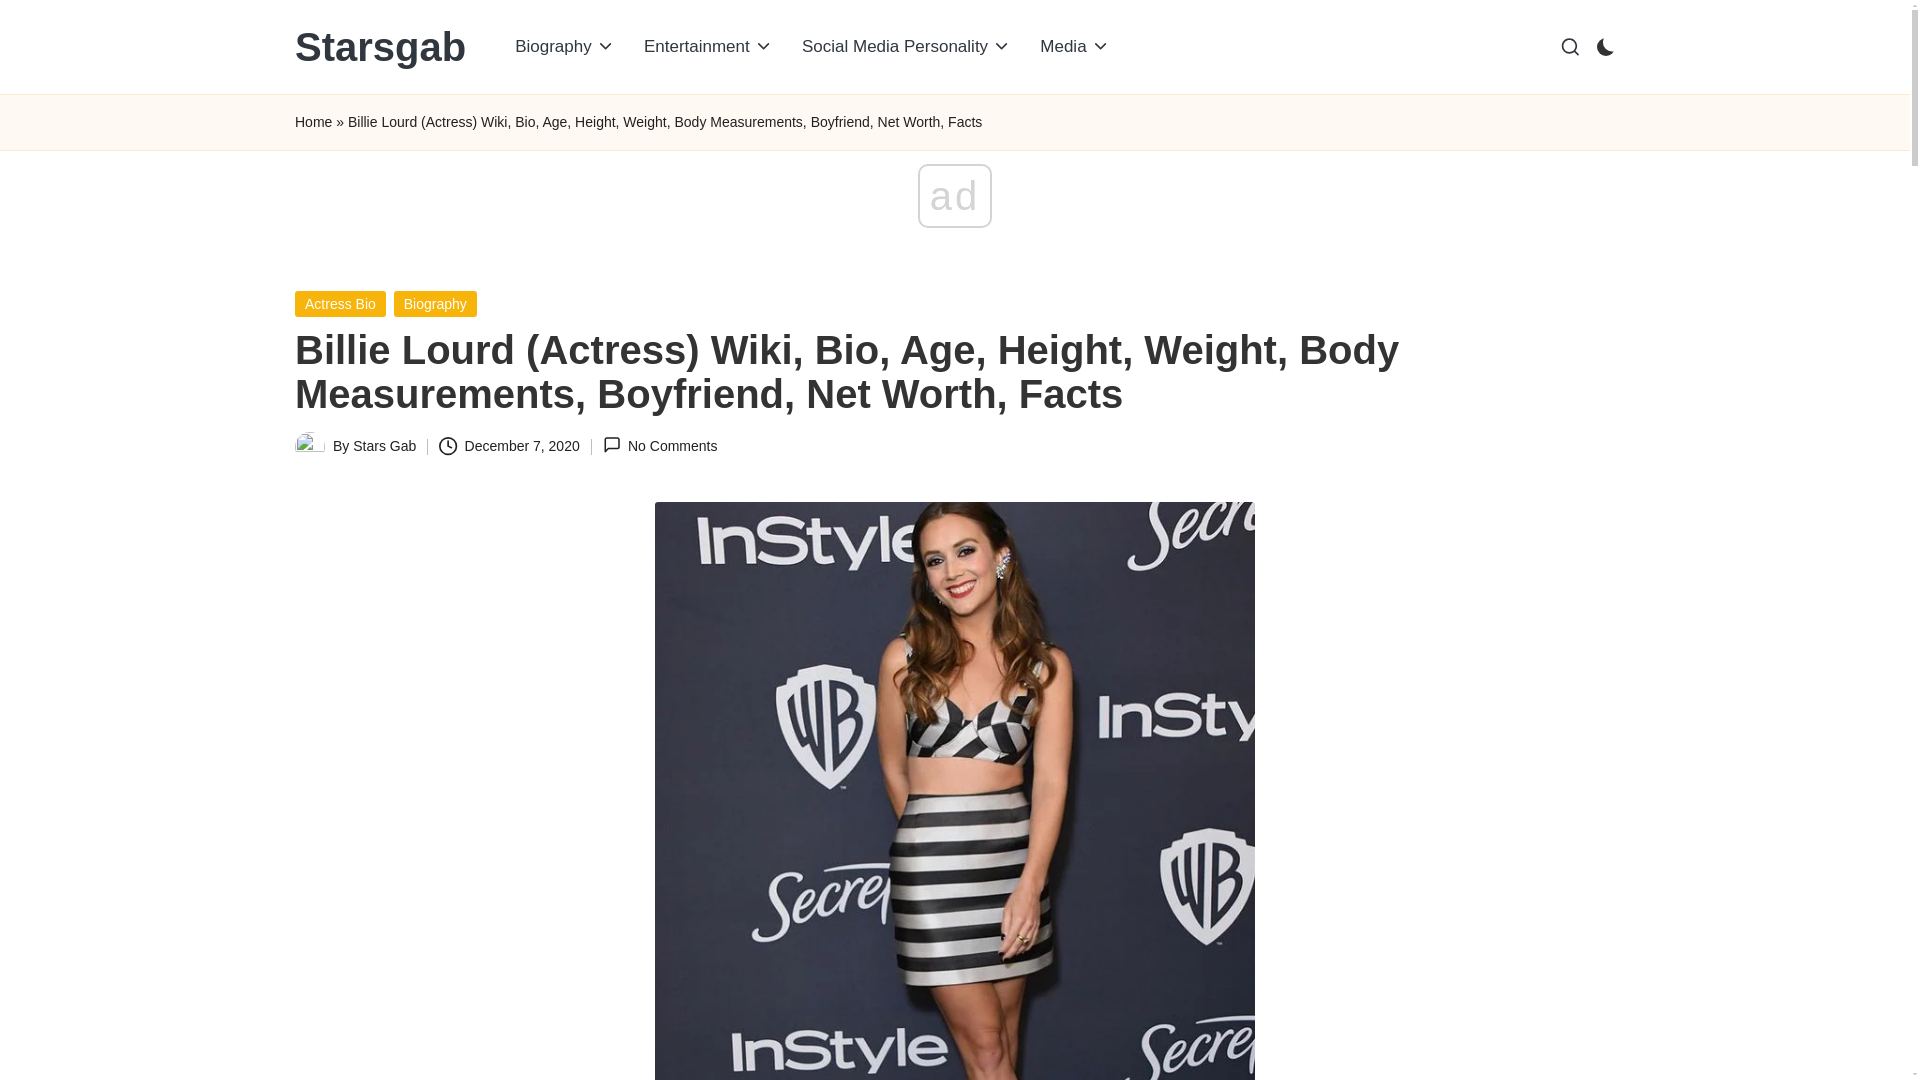  Describe the element at coordinates (708, 46) in the screenshot. I see `Entertainment` at that location.